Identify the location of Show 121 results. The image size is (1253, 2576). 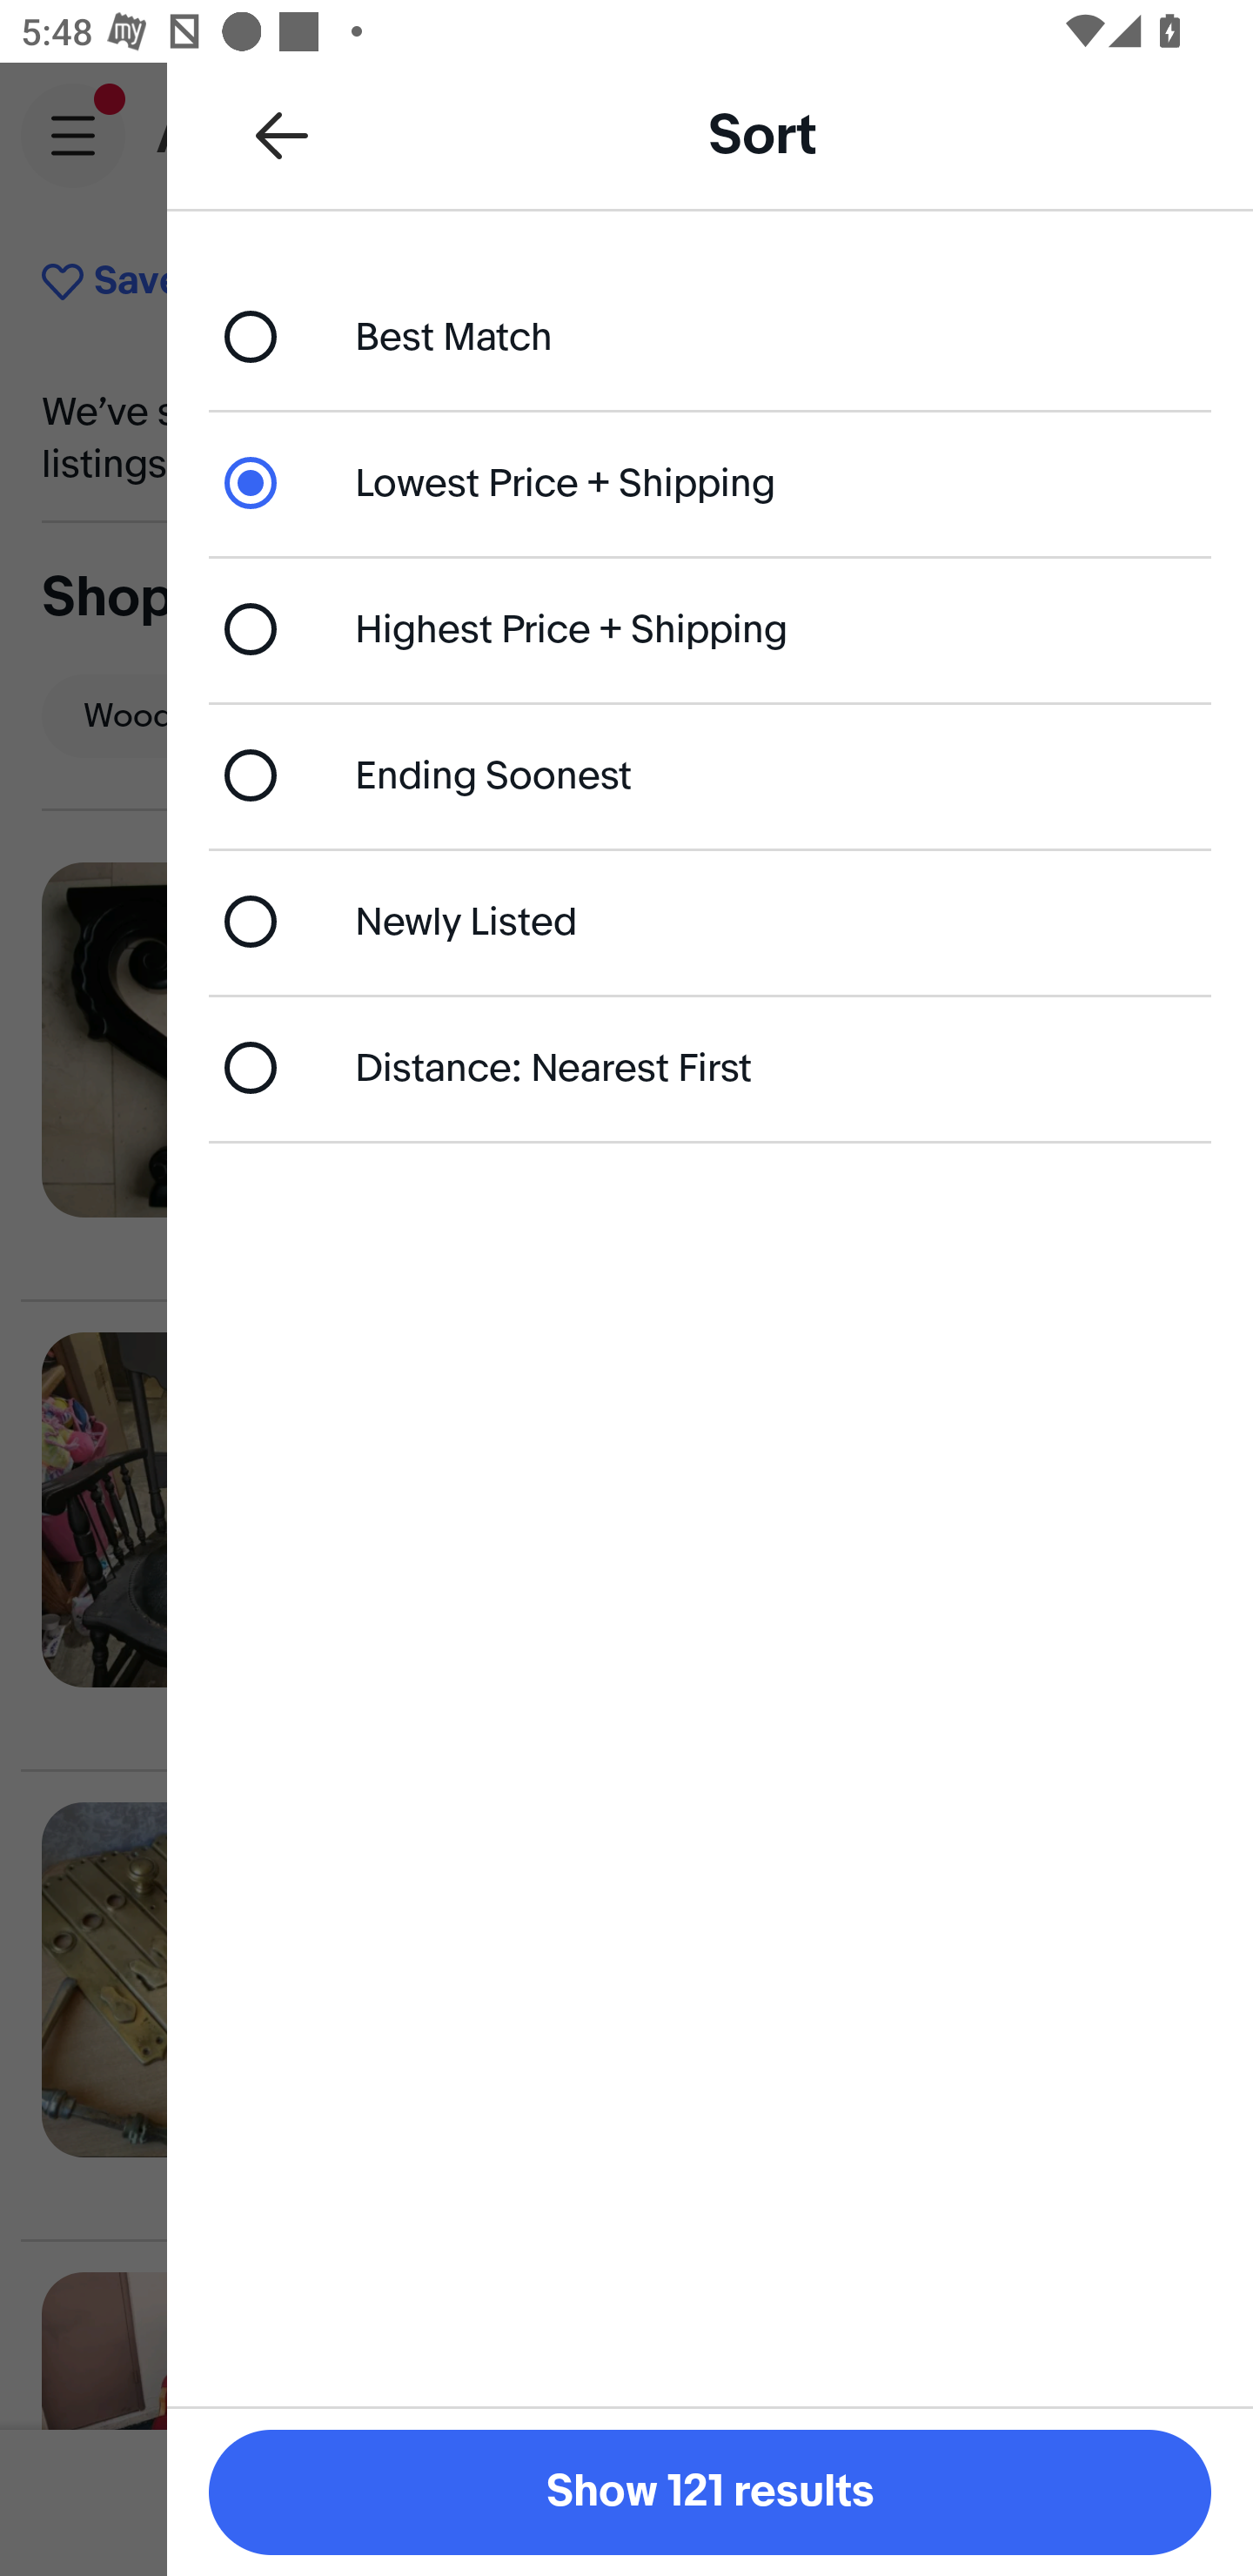
(710, 2492).